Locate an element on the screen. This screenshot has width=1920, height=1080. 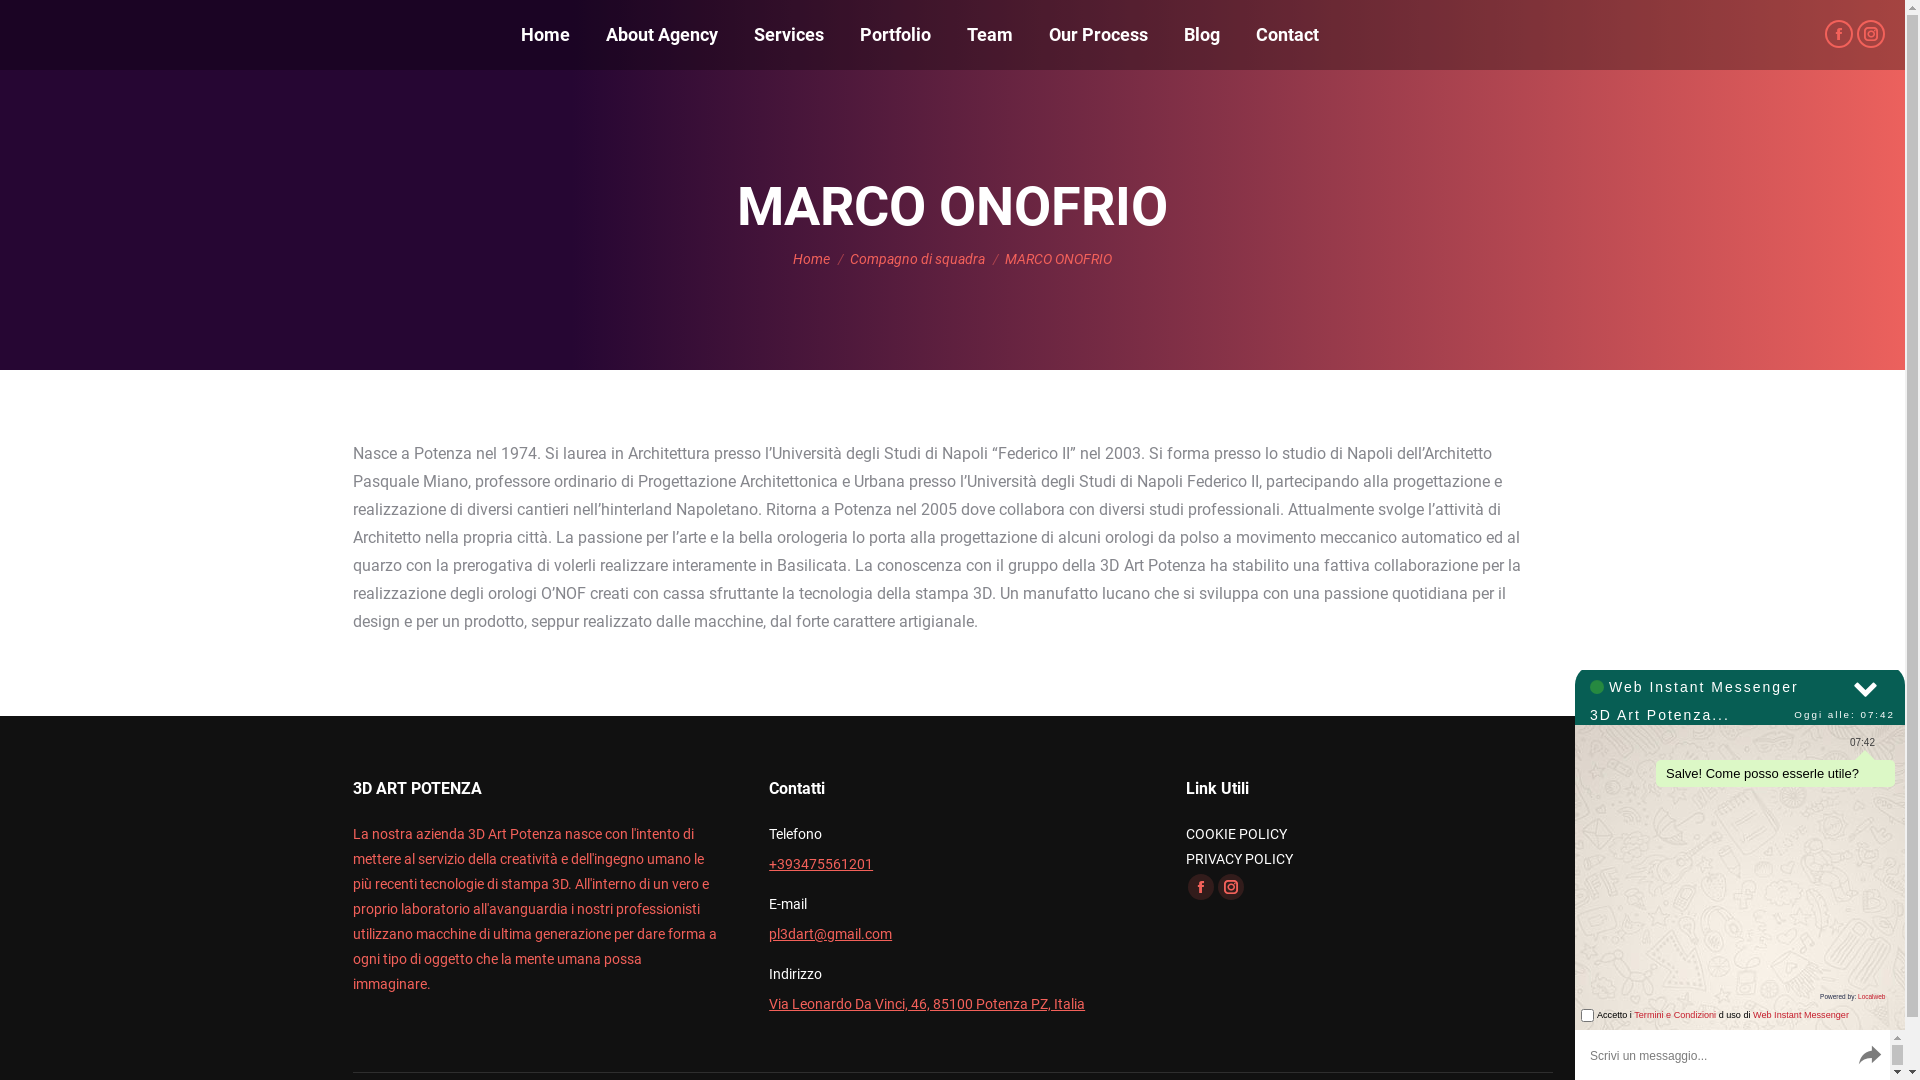
Contact is located at coordinates (1288, 35).